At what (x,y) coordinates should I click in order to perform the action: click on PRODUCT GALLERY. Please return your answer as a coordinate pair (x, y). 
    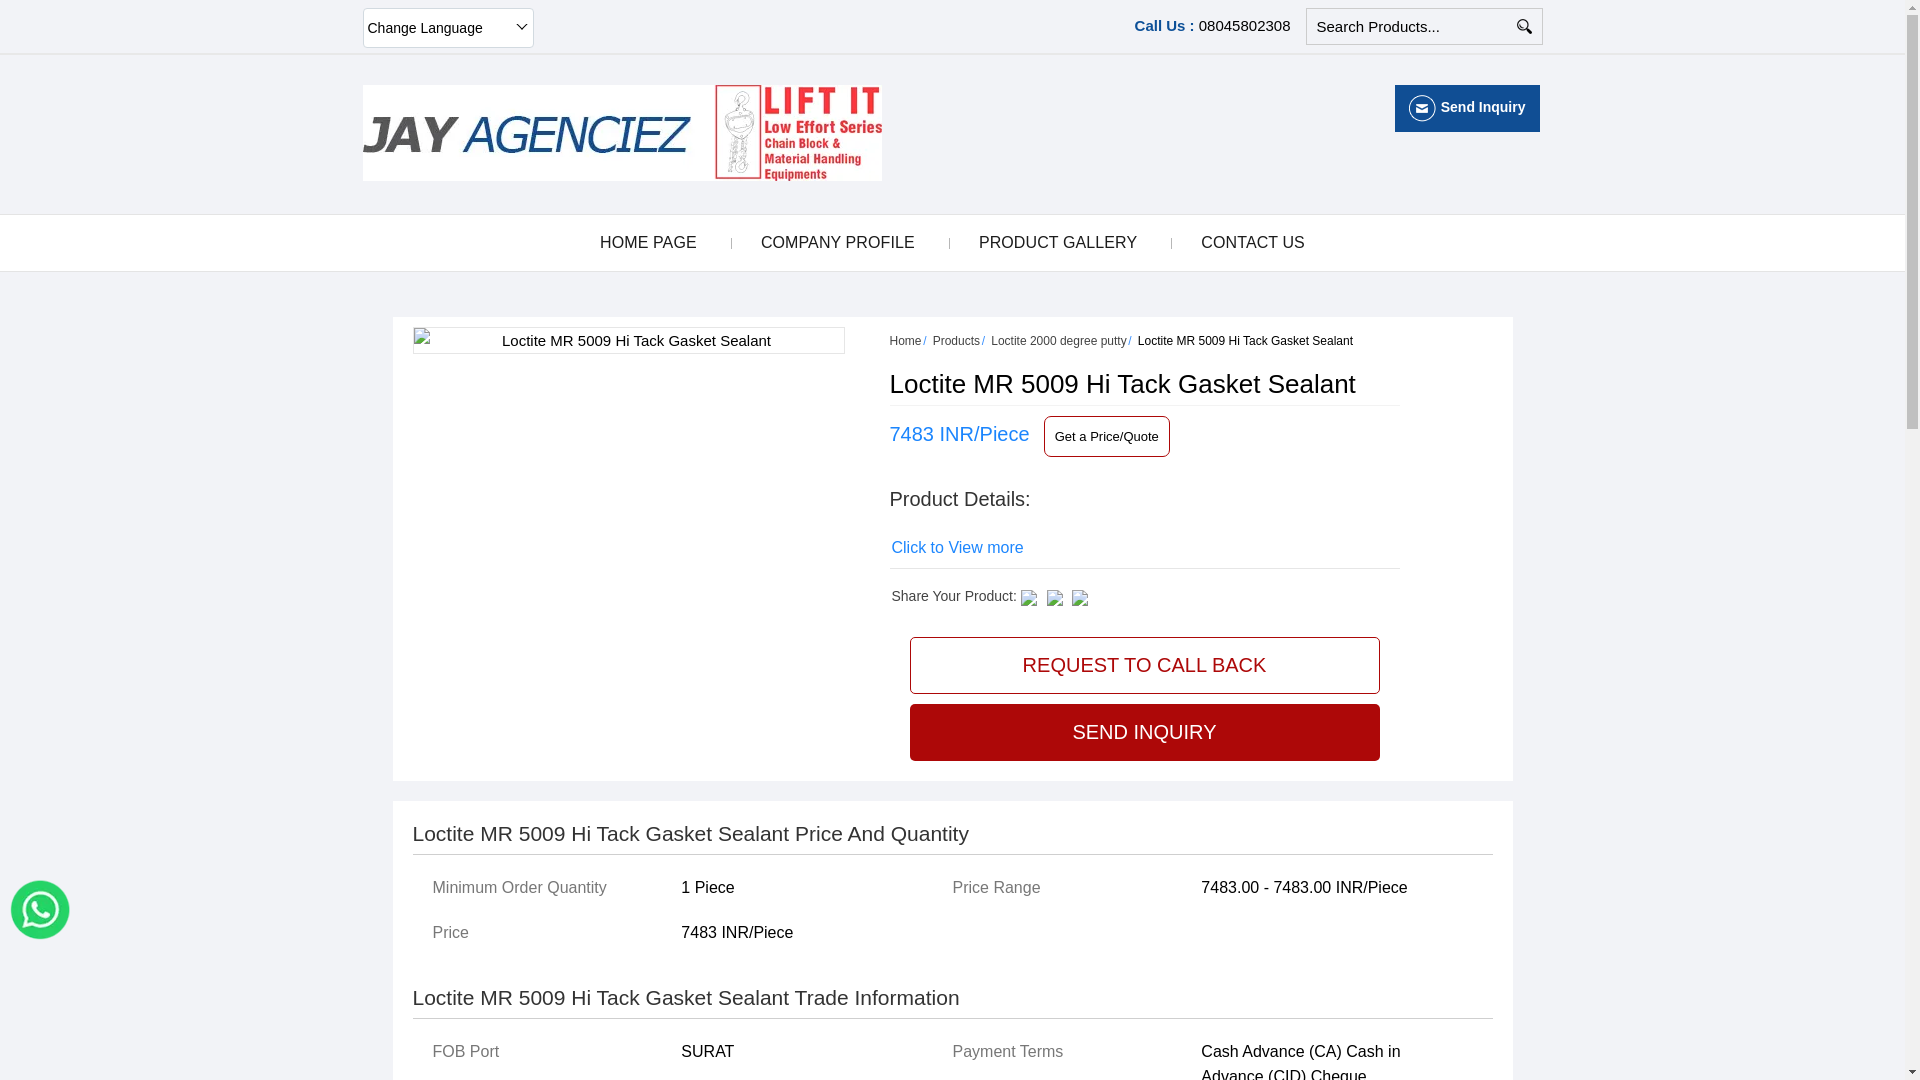
    Looking at the image, I should click on (1058, 242).